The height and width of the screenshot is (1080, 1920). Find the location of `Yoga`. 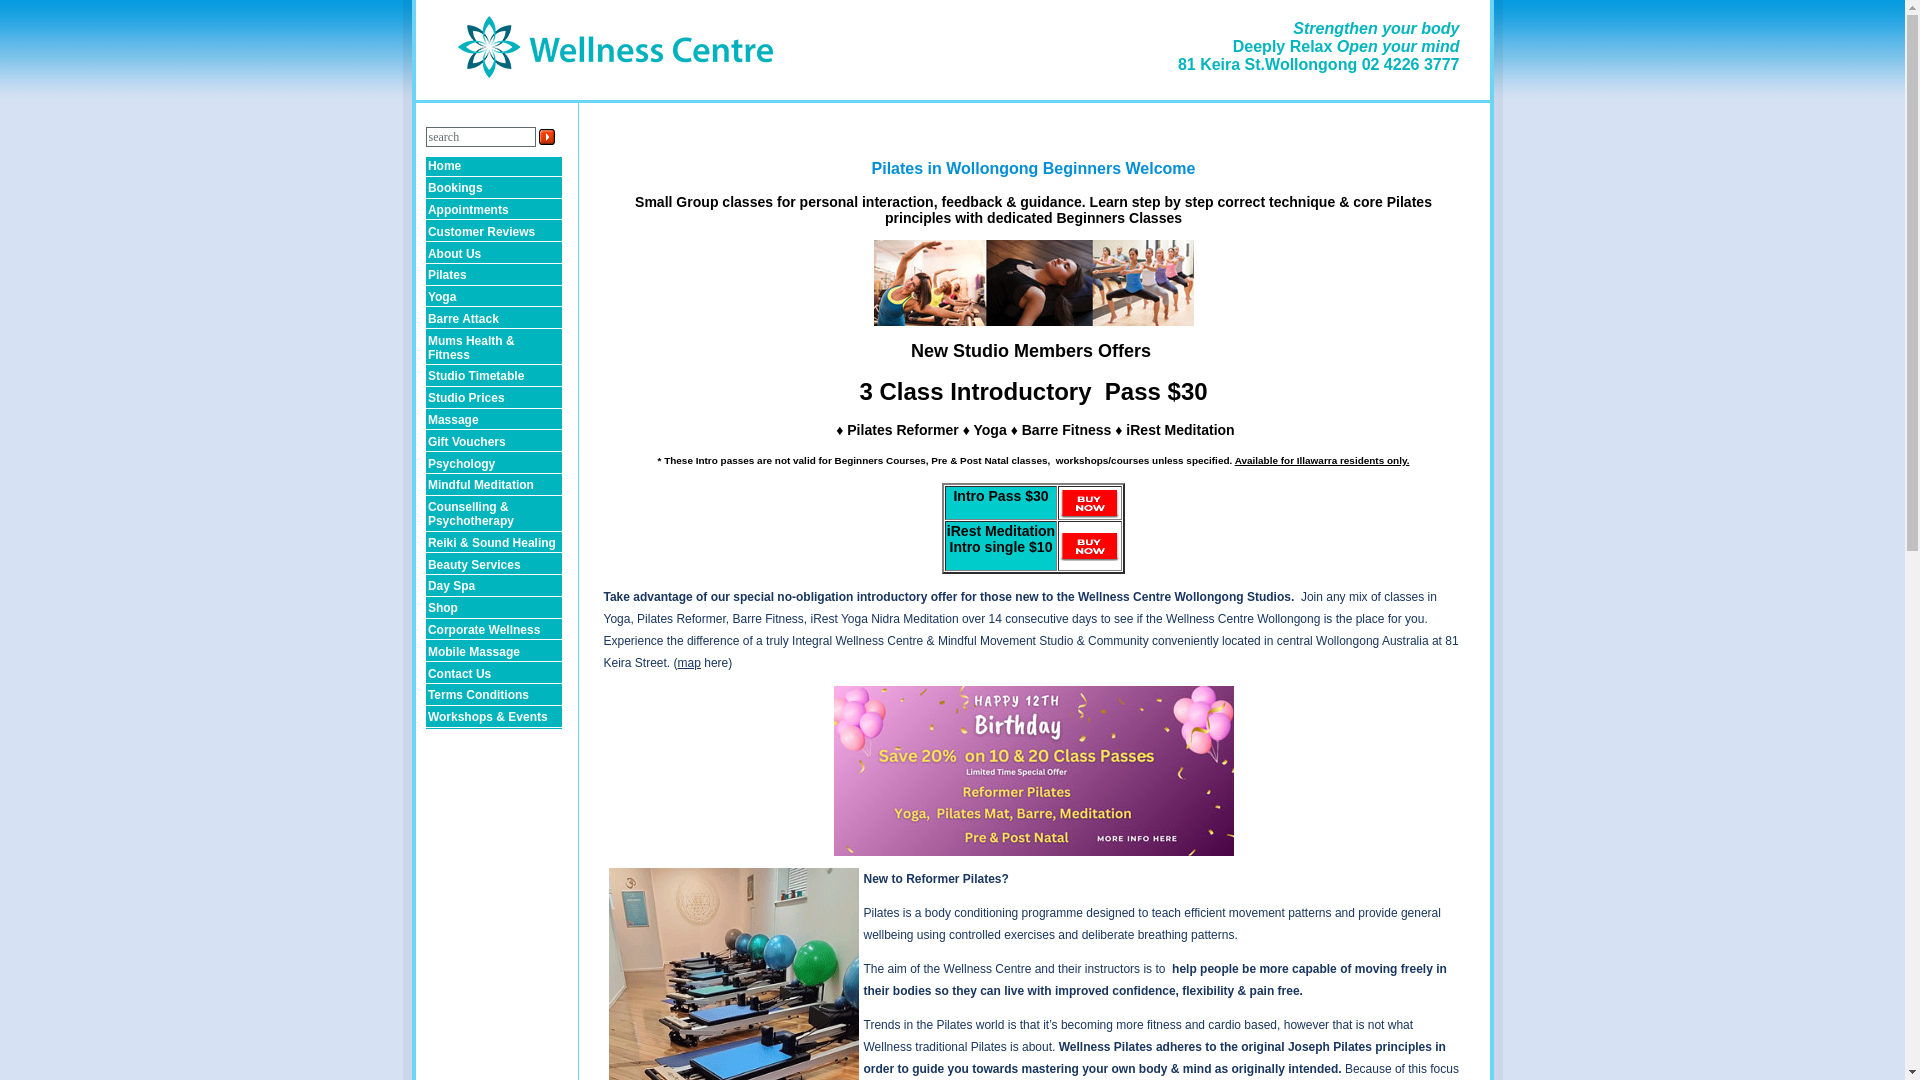

Yoga is located at coordinates (494, 298).